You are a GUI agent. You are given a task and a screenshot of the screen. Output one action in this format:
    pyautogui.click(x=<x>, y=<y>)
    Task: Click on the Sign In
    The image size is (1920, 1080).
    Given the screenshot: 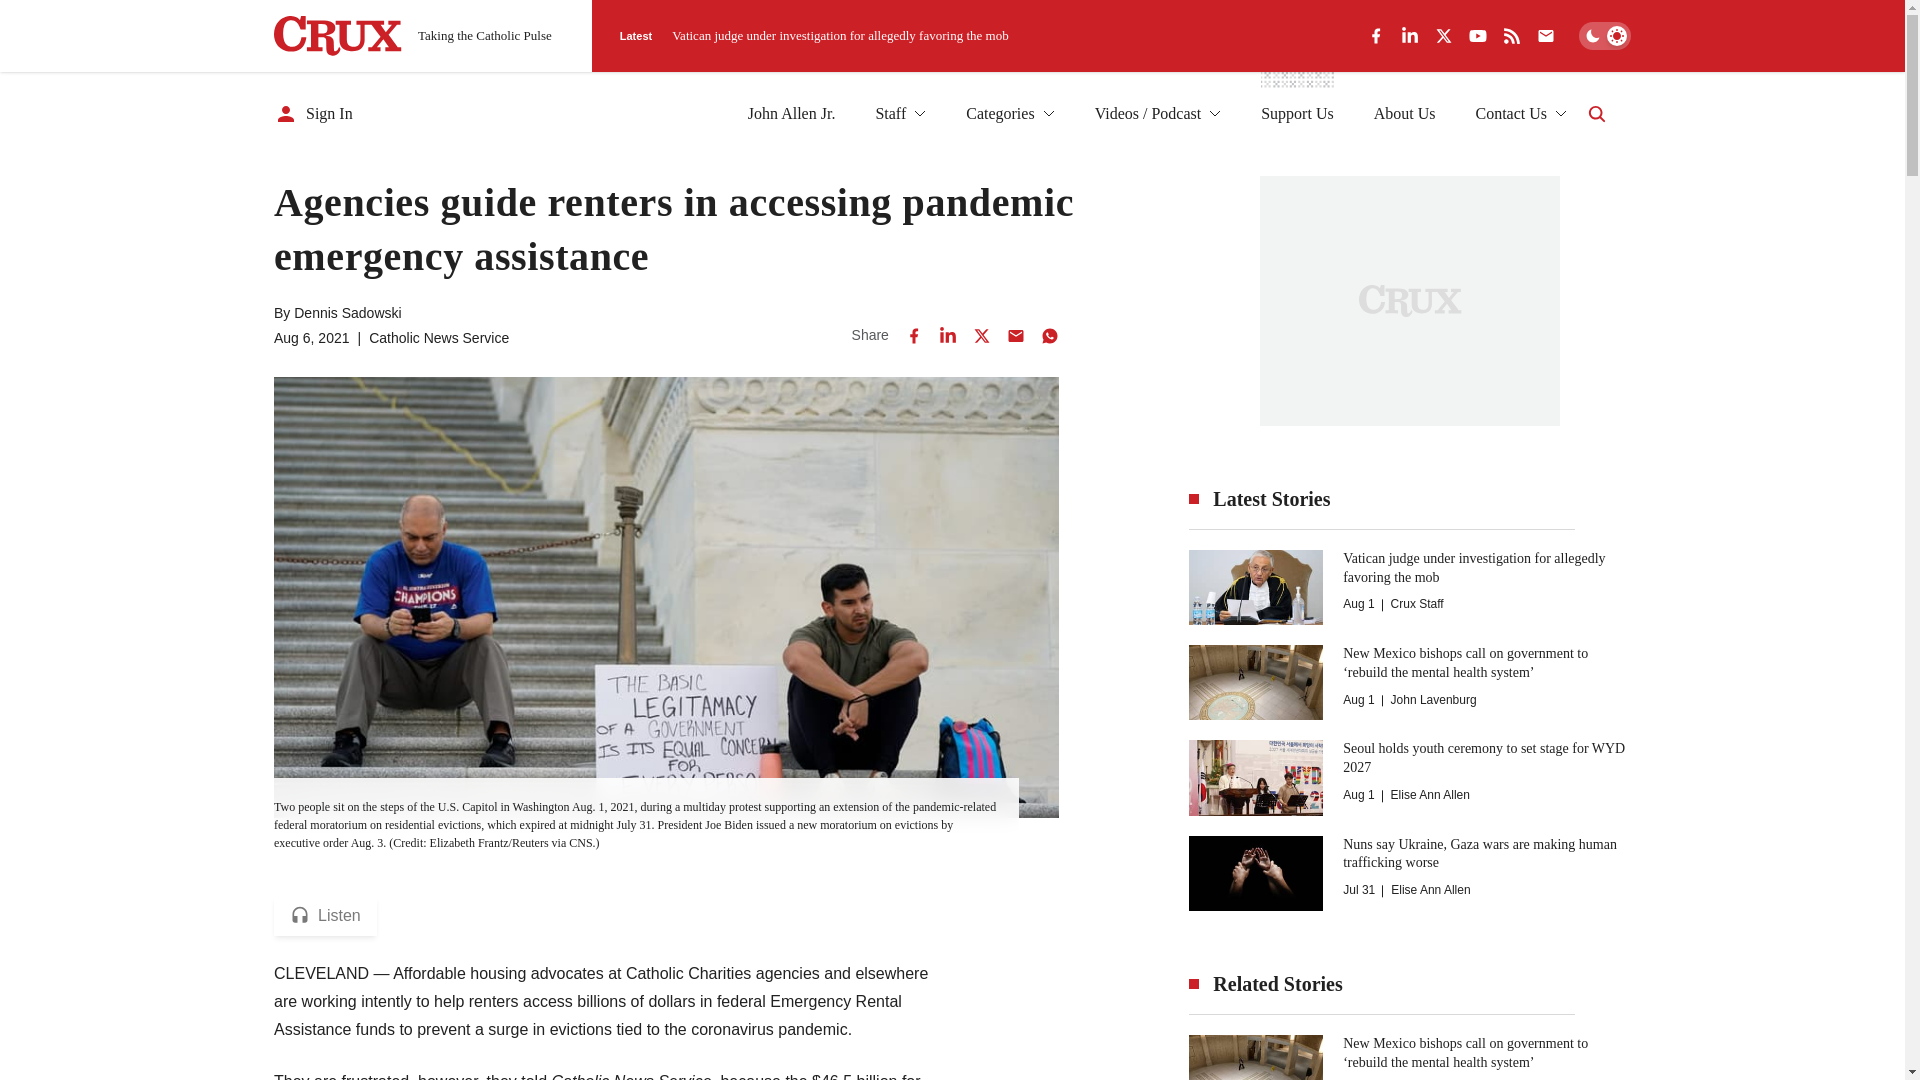 What is the action you would take?
    pyautogui.click(x=314, y=114)
    